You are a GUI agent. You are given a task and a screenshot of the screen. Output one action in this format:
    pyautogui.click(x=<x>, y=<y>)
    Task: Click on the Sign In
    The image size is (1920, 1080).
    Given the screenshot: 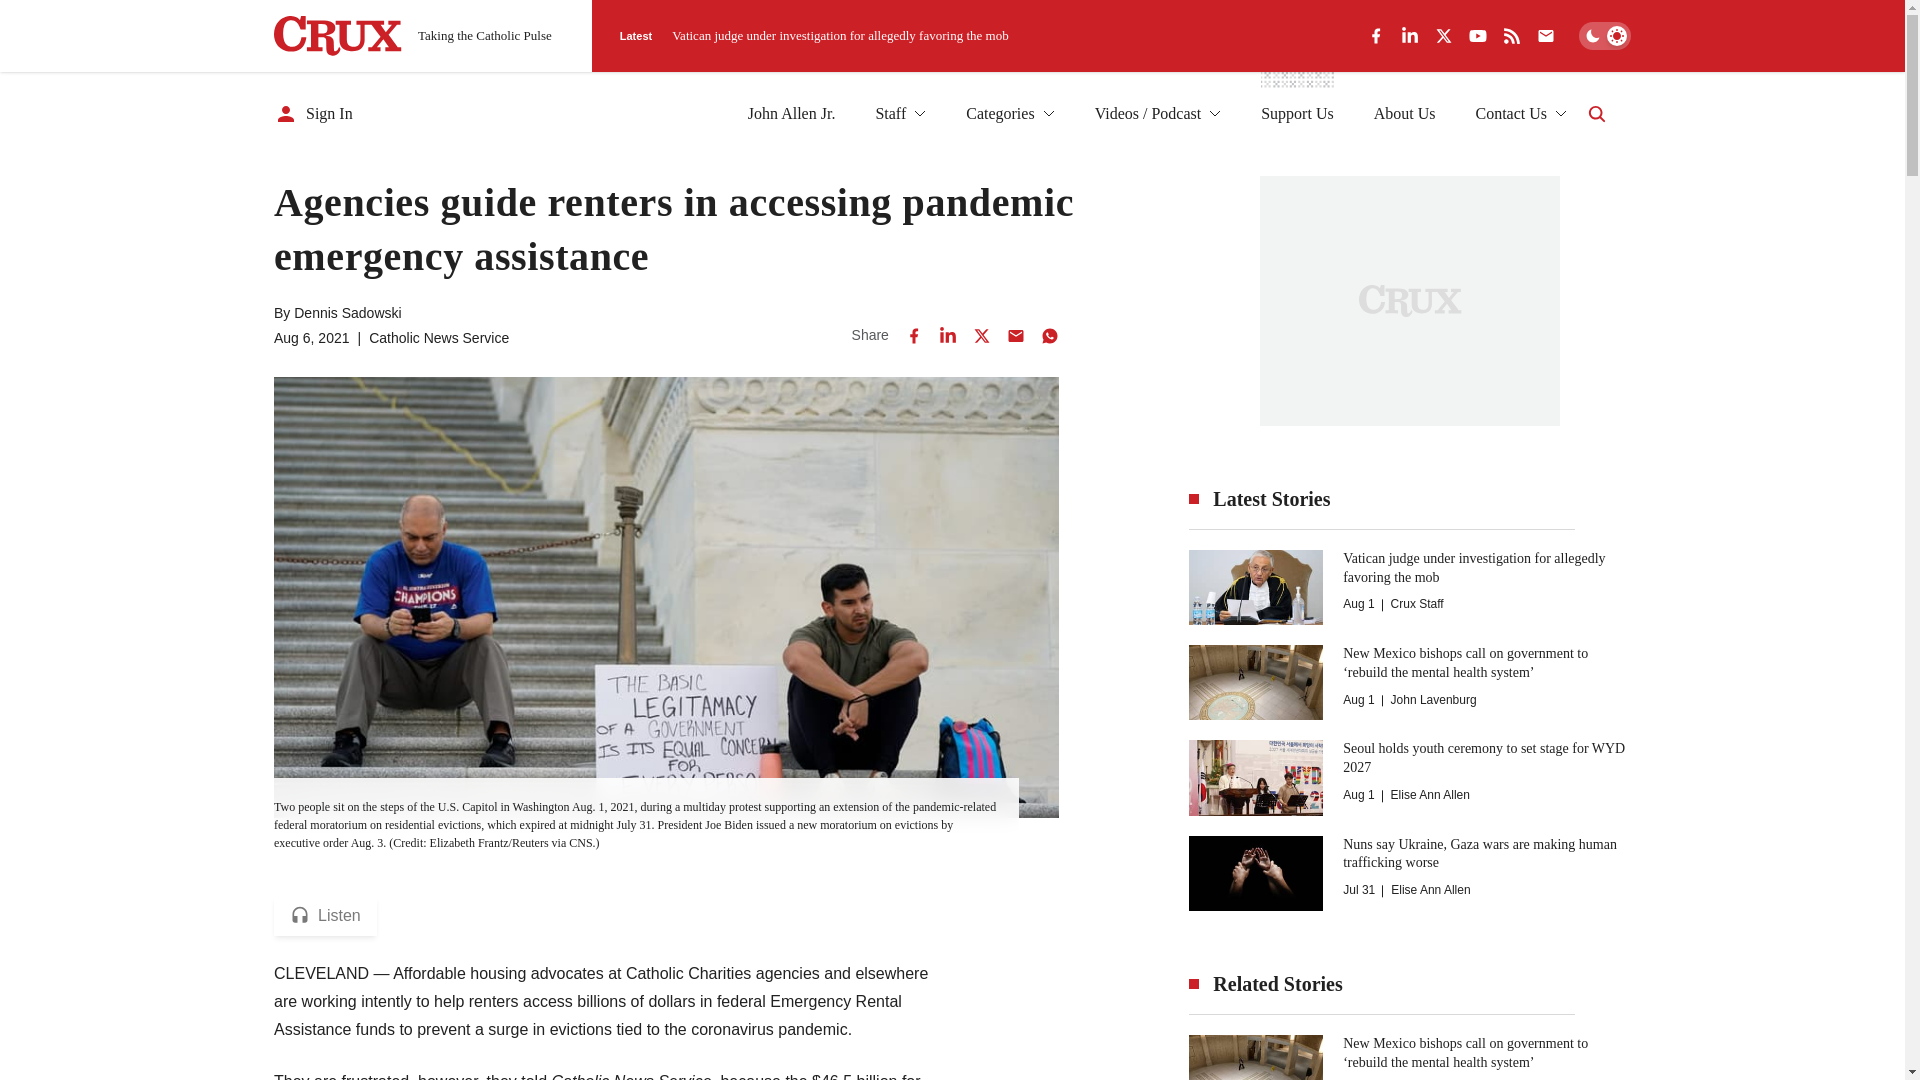 What is the action you would take?
    pyautogui.click(x=314, y=114)
    